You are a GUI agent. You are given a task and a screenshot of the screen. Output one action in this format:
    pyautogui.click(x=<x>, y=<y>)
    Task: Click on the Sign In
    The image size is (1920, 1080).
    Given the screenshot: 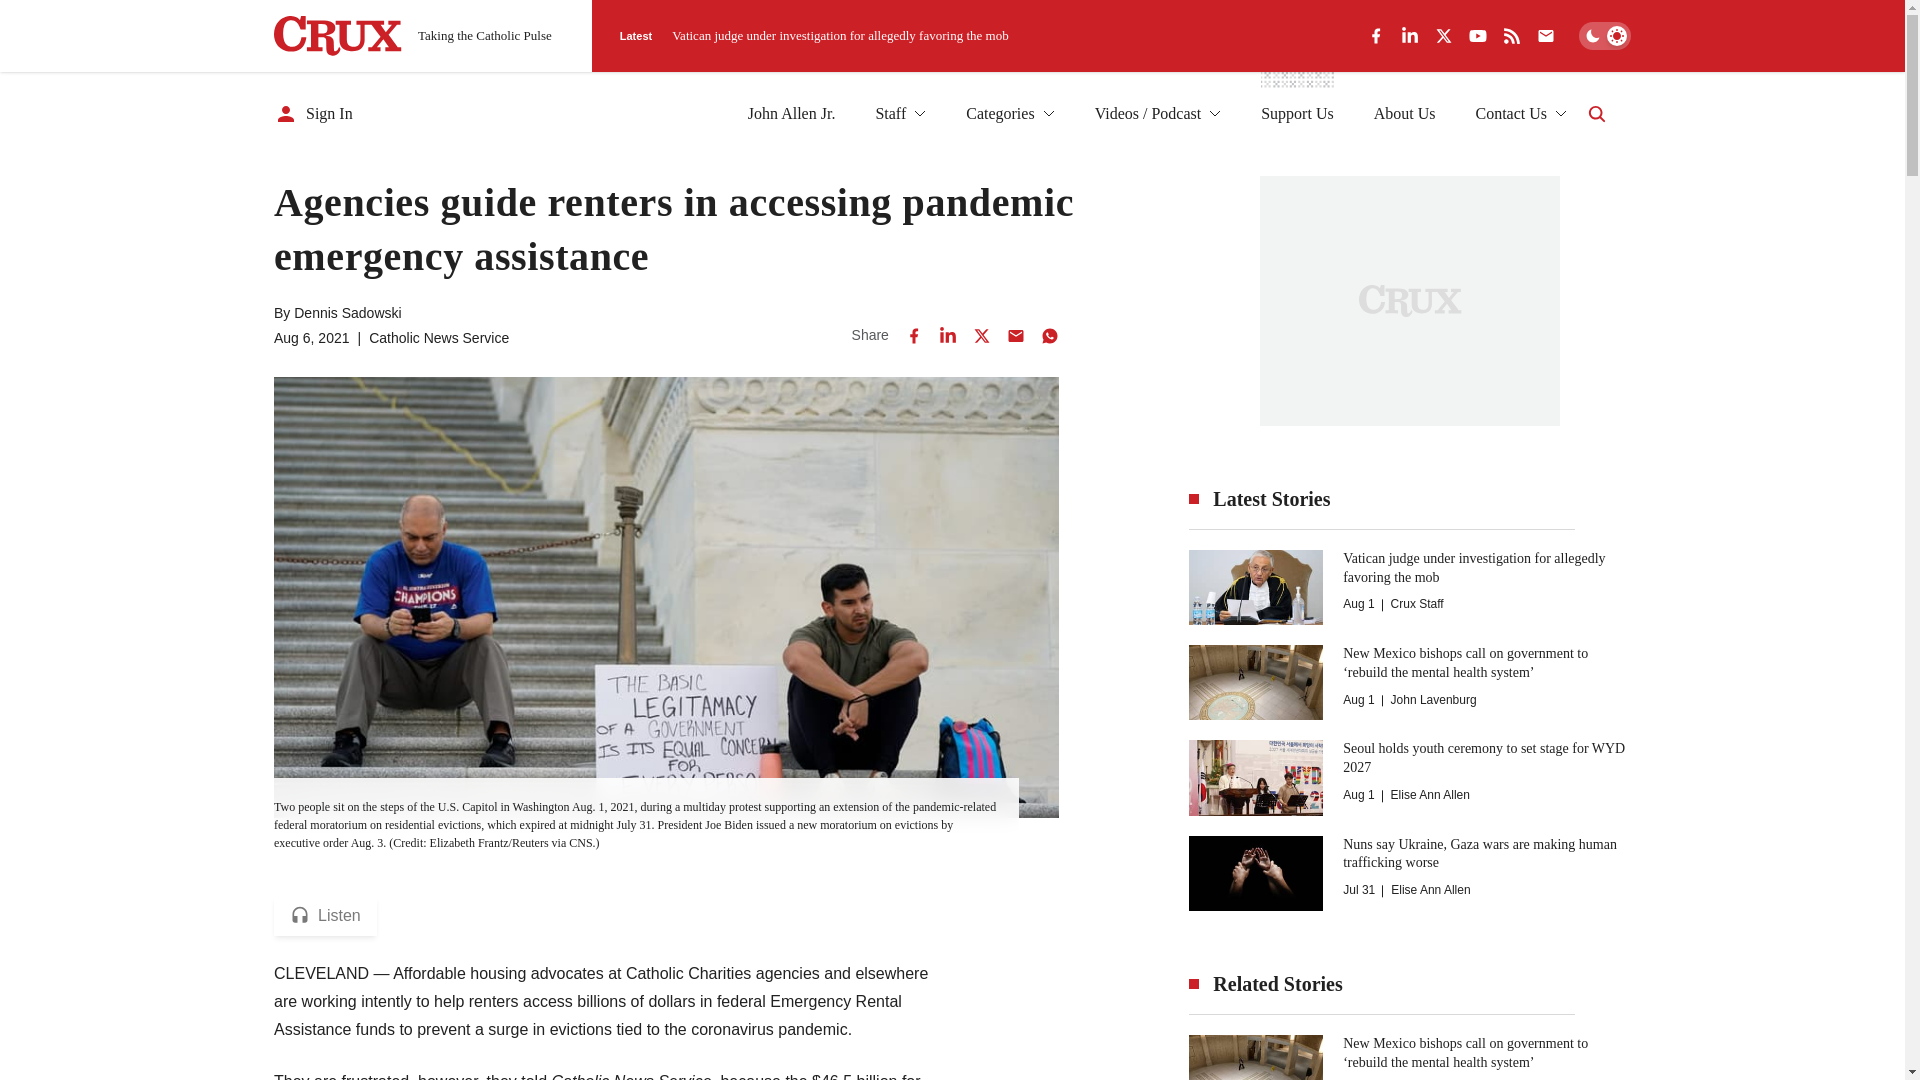 What is the action you would take?
    pyautogui.click(x=314, y=114)
    